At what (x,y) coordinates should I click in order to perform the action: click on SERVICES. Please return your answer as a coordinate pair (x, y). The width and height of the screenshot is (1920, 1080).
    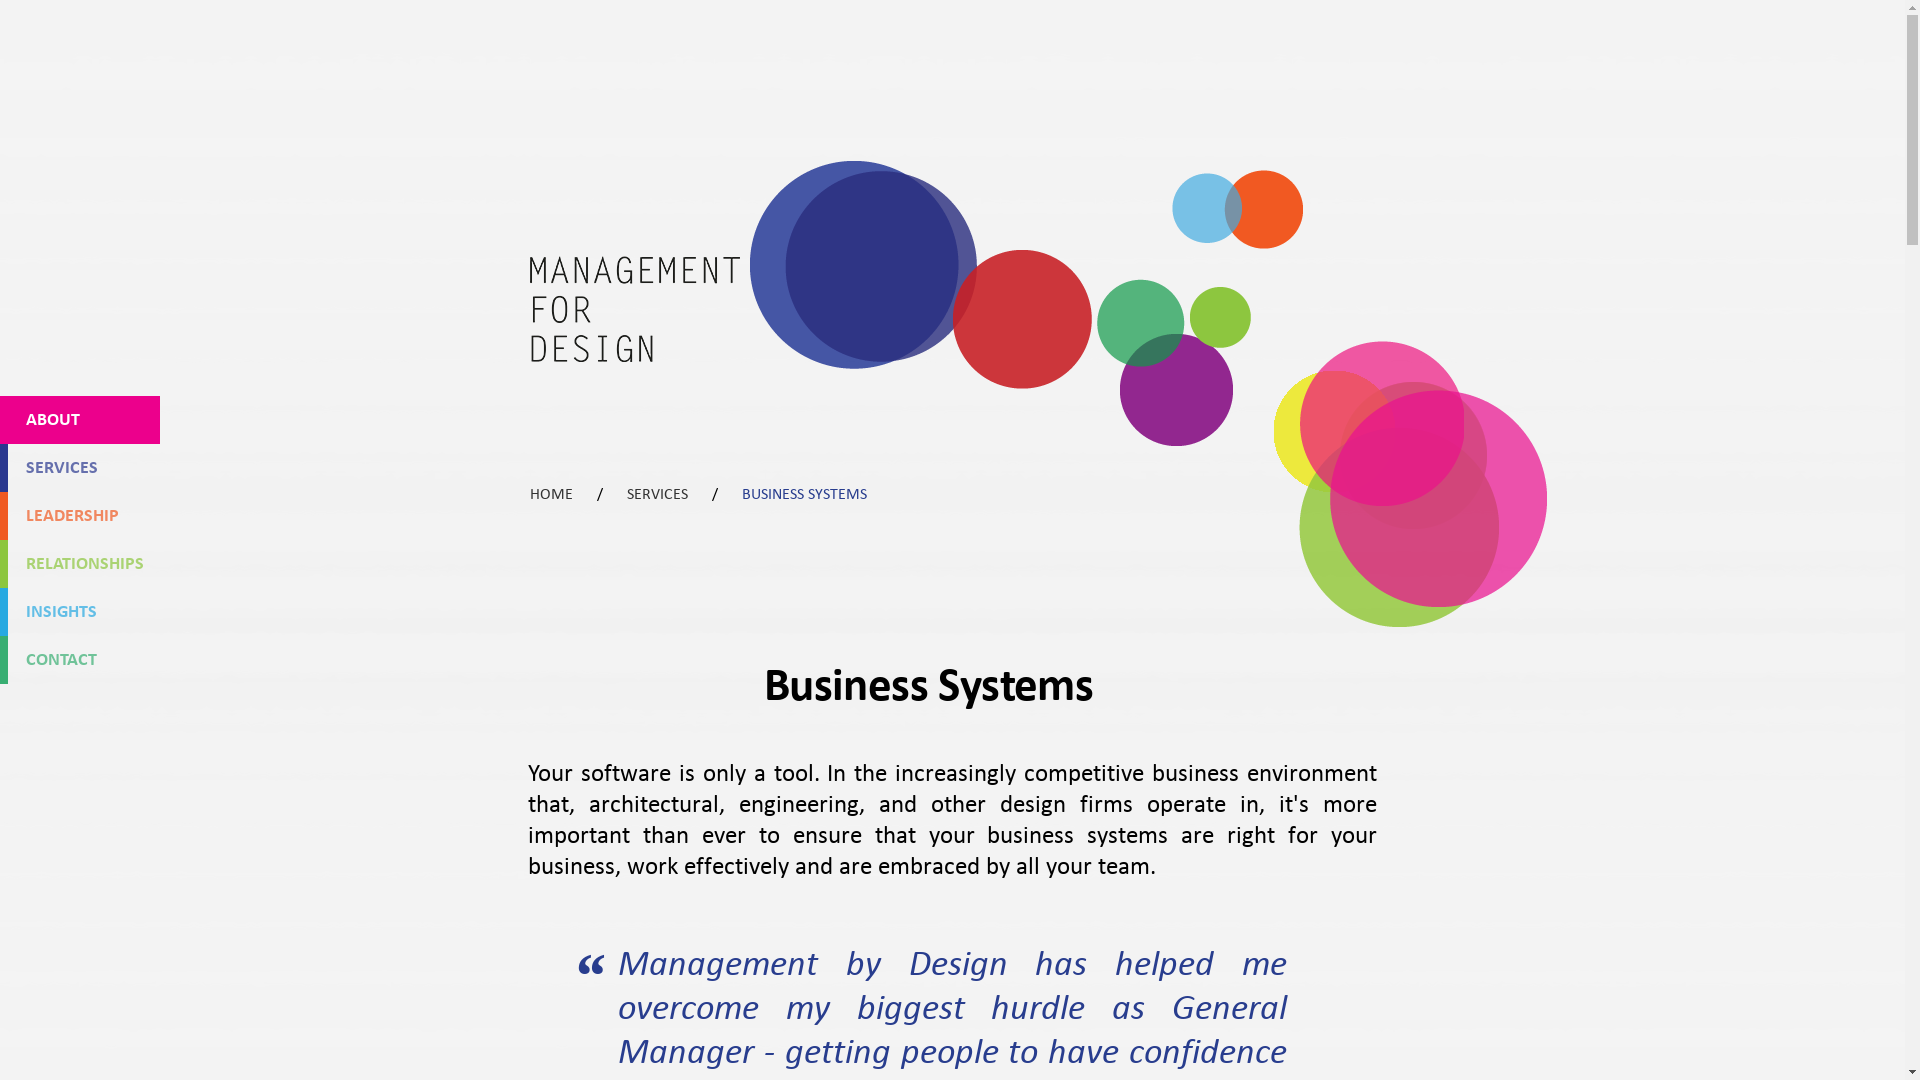
    Looking at the image, I should click on (4, 468).